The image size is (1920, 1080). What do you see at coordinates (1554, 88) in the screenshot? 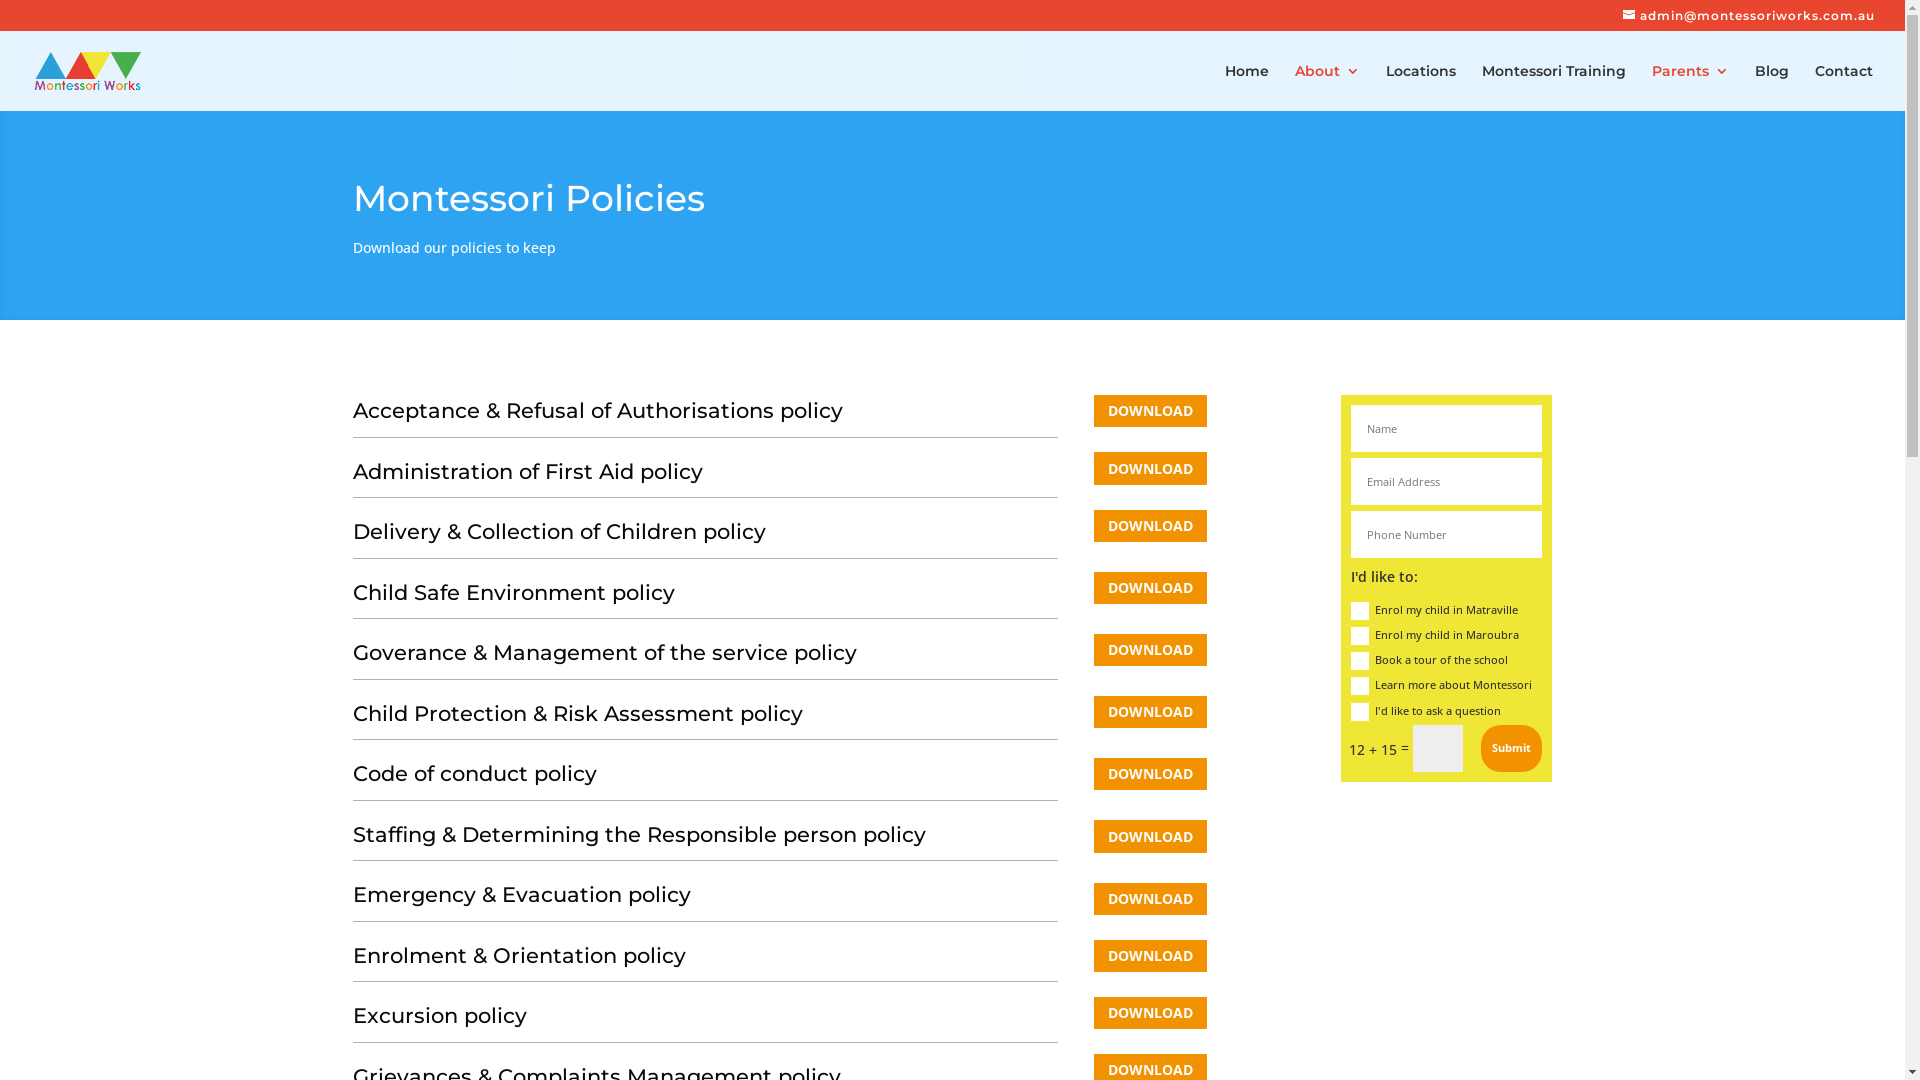
I see `Montessori Training` at bounding box center [1554, 88].